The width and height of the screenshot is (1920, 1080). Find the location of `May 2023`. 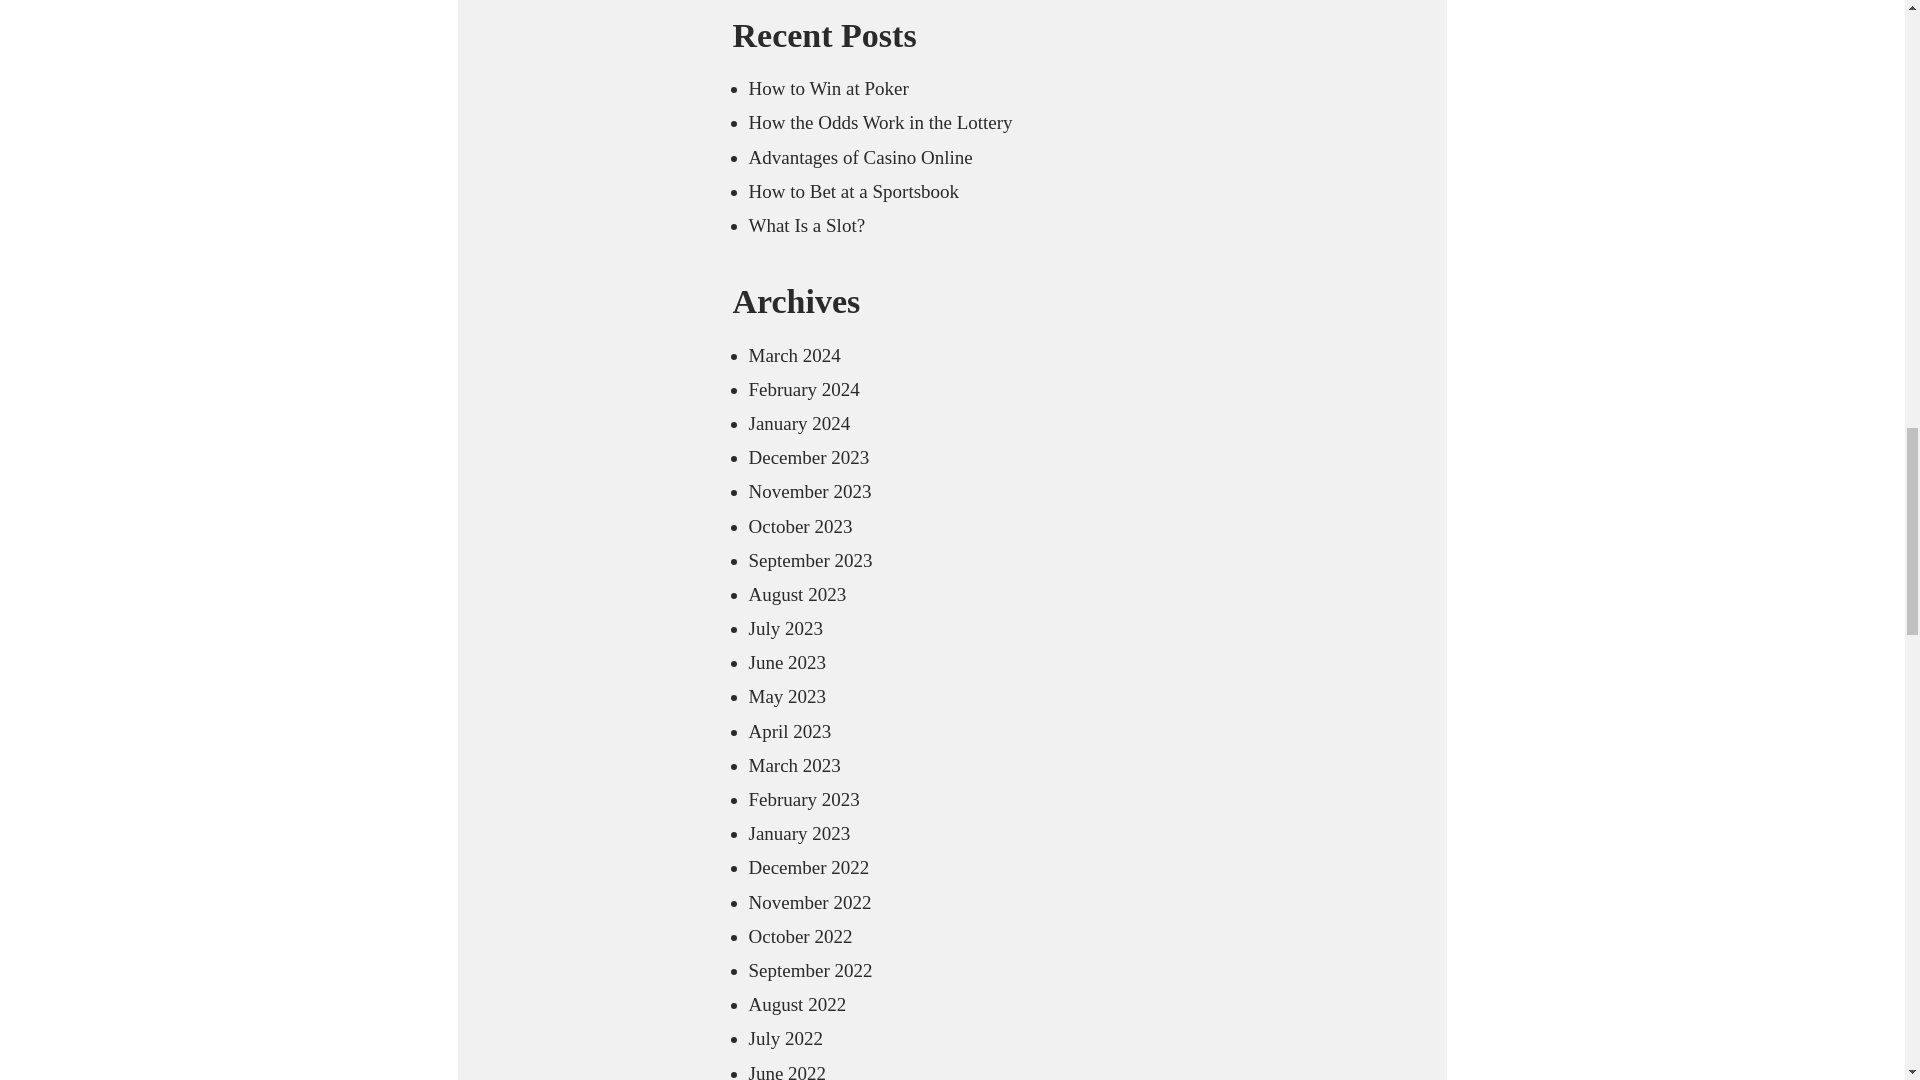

May 2023 is located at coordinates (786, 696).